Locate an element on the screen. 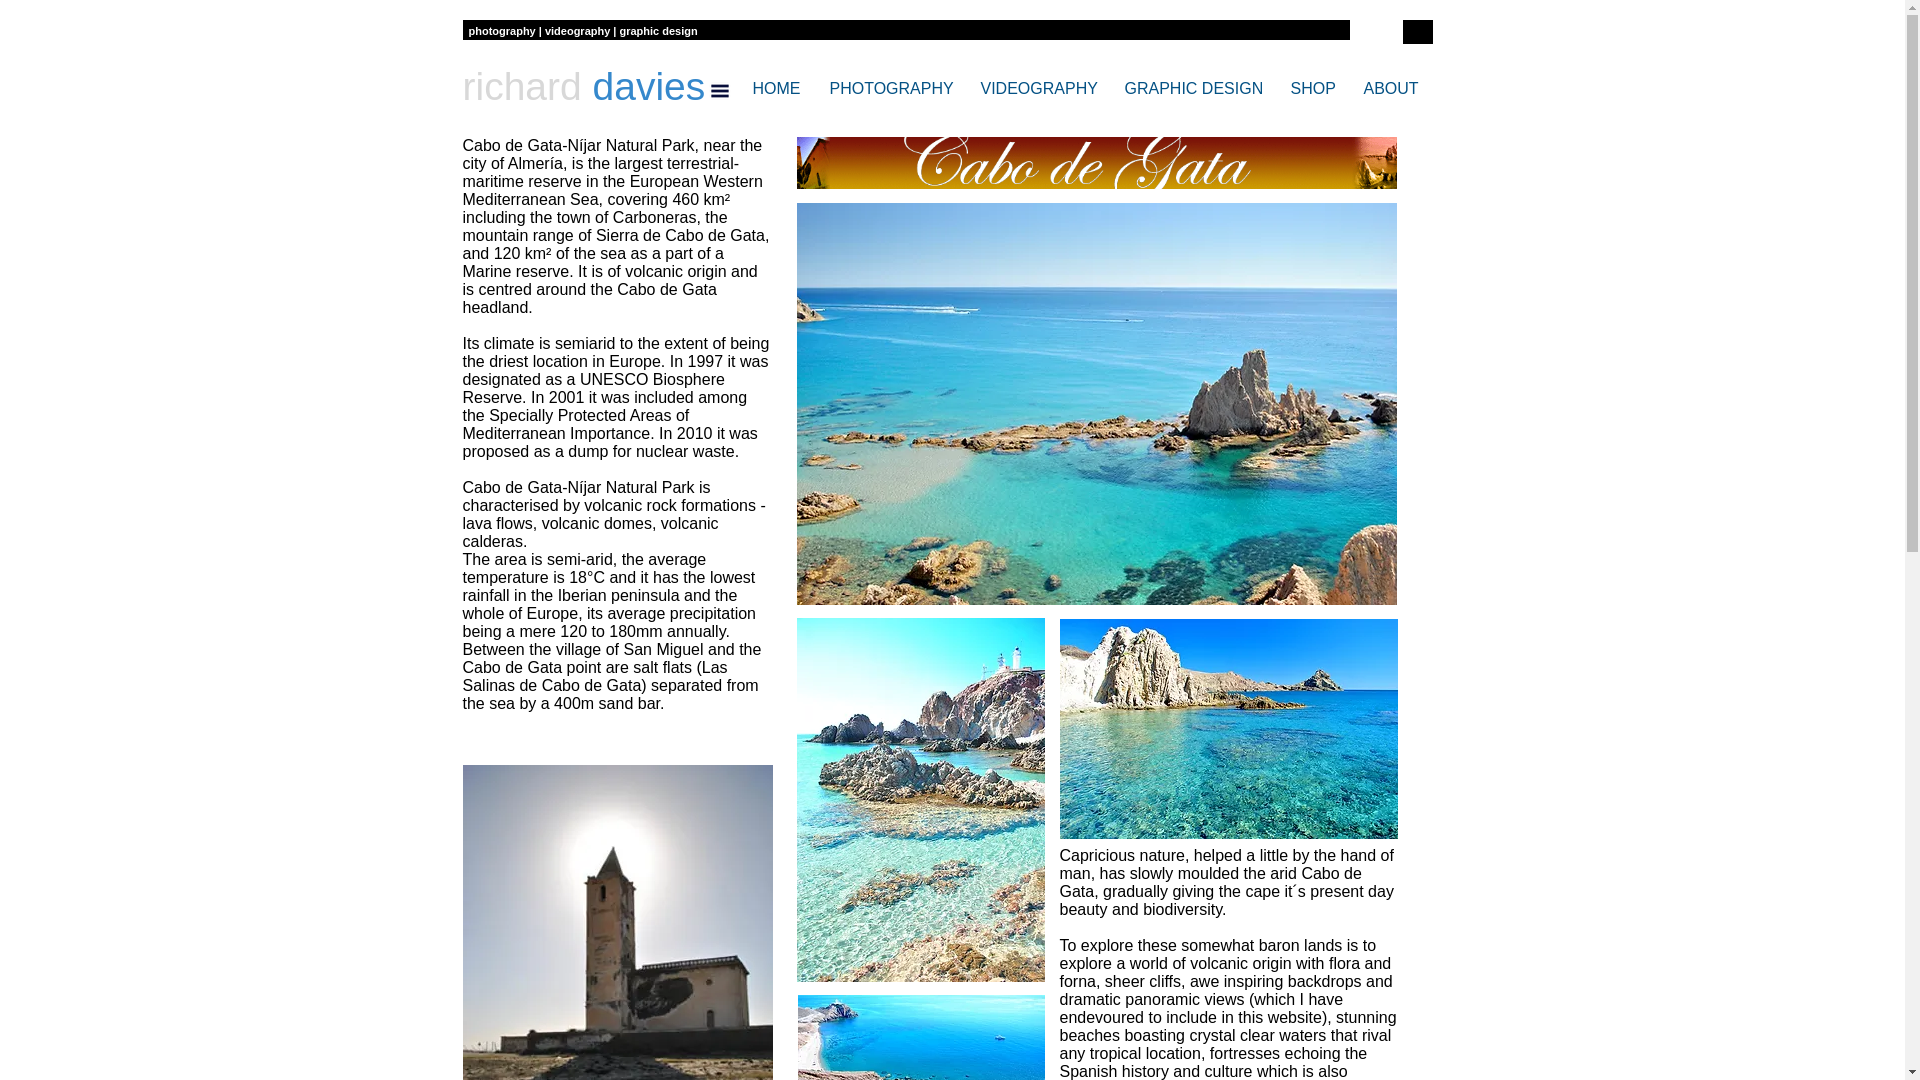  VIDEOGRAPHY is located at coordinates (1041, 88).